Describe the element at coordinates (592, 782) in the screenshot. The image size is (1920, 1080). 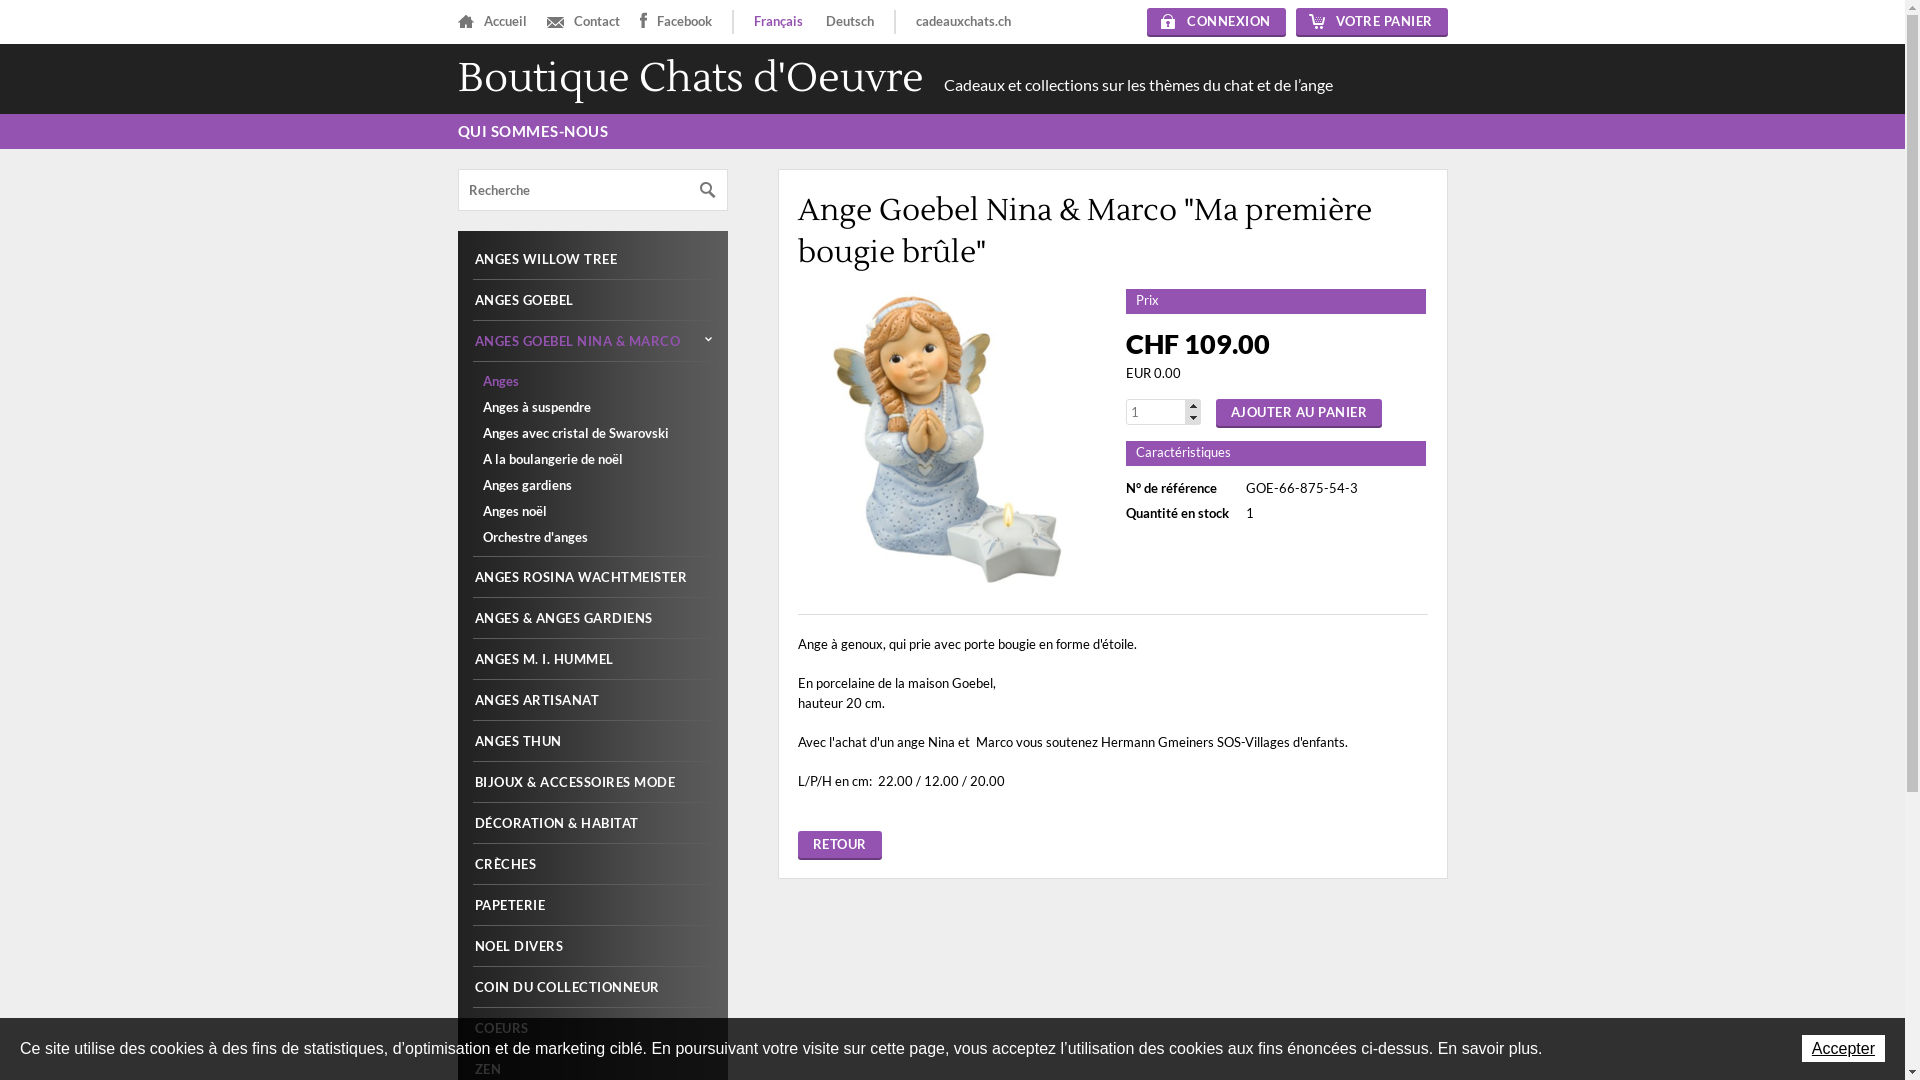
I see `BIJOUX & ACCESSOIRES MODE` at that location.